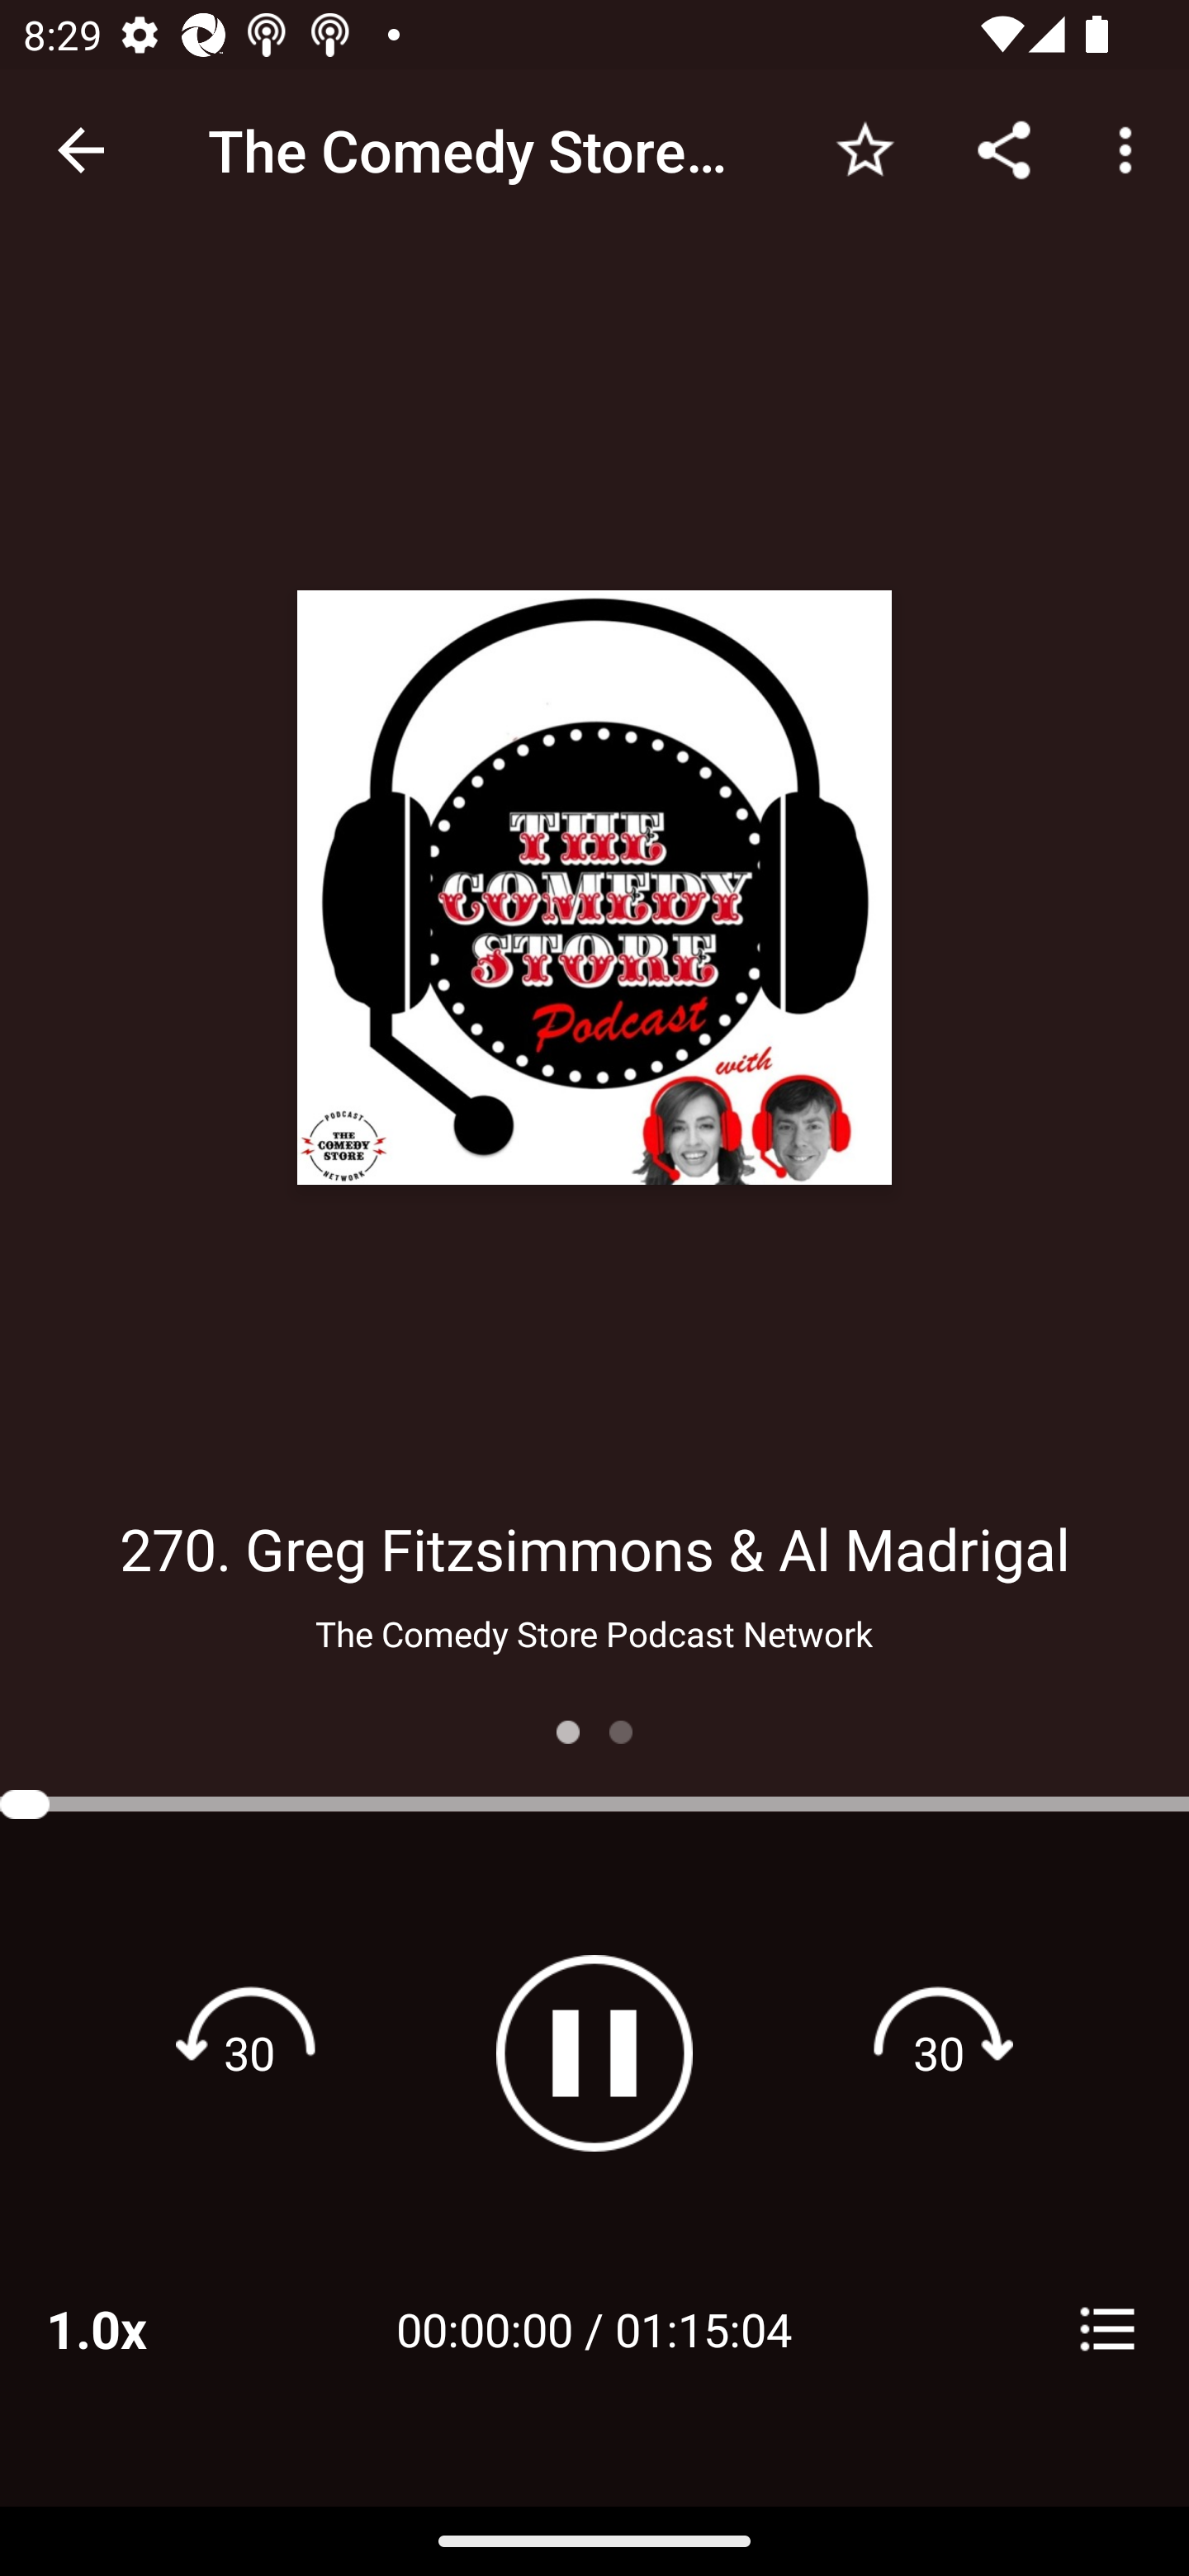 Image resolution: width=1189 pixels, height=2576 pixels. Describe the element at coordinates (139, 2328) in the screenshot. I see `1.0x Playback Speeds` at that location.